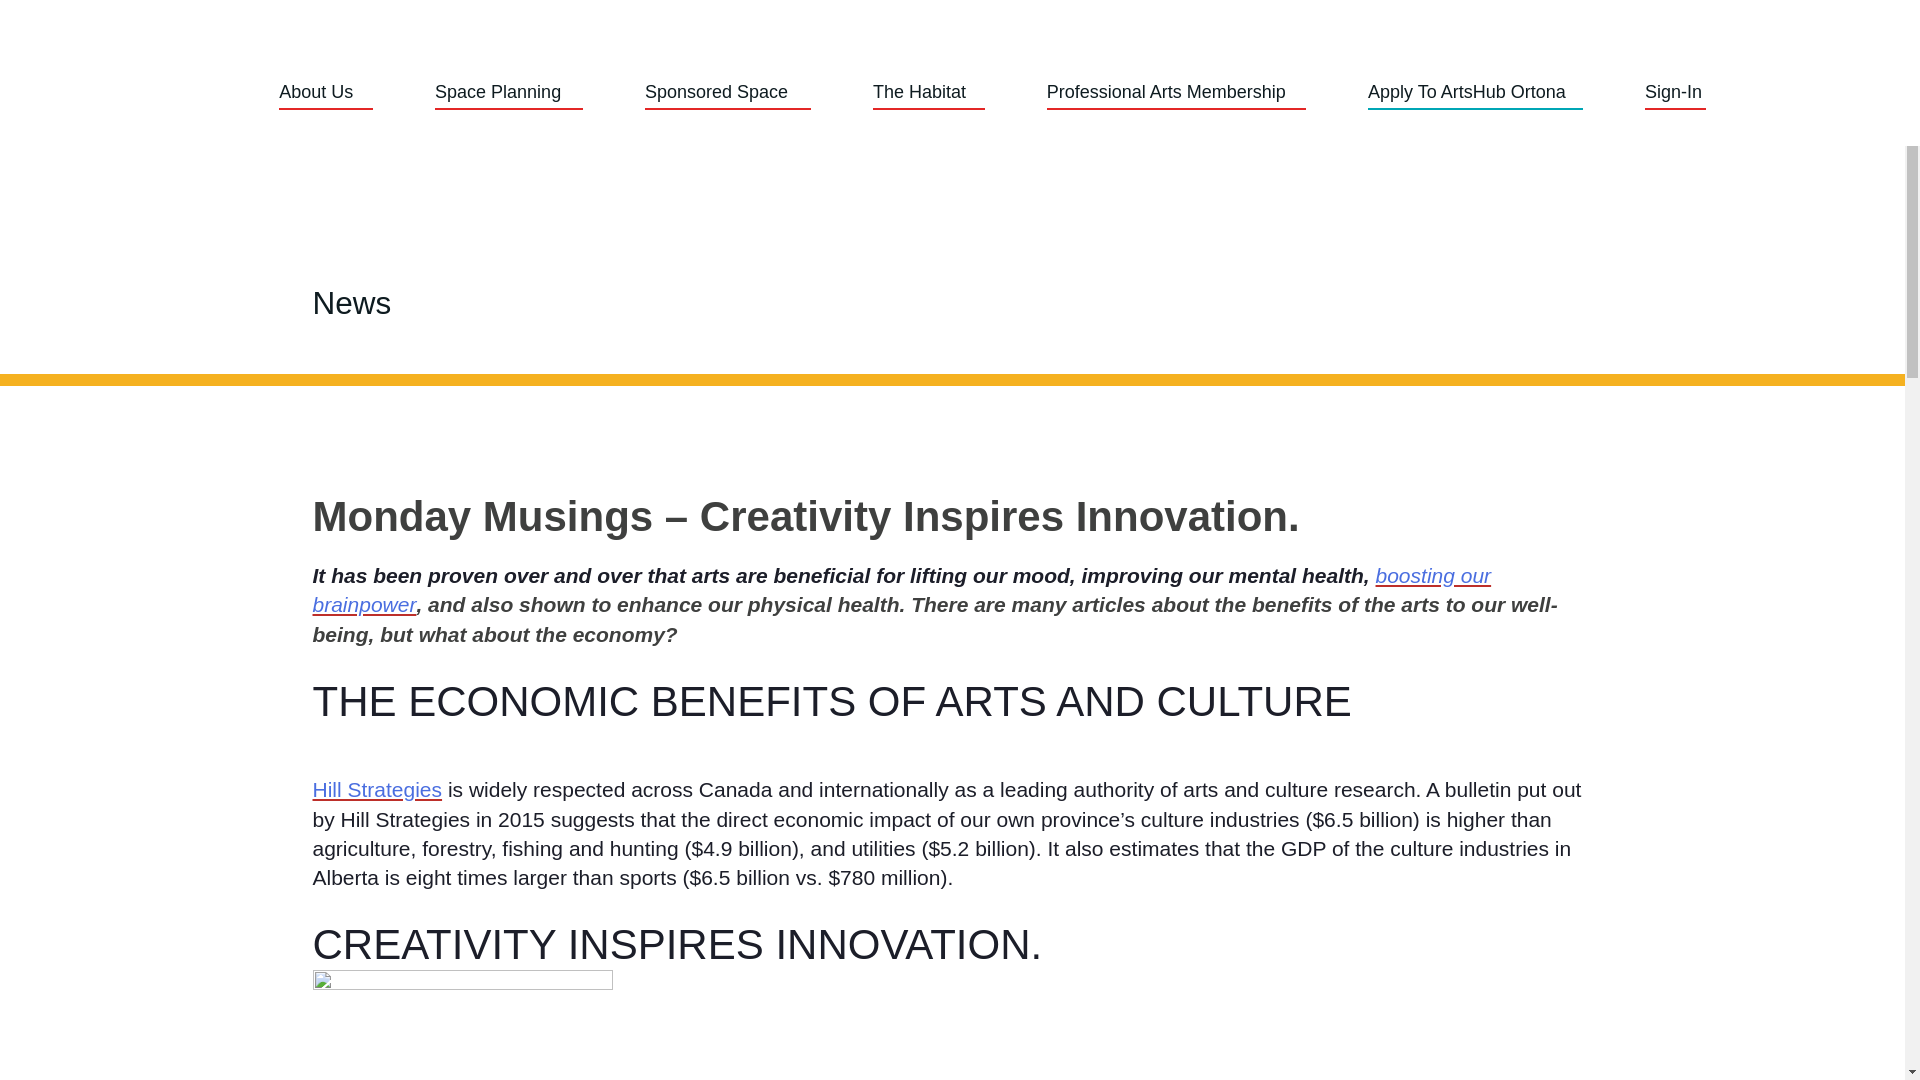  I want to click on Hill Strategies, so click(376, 789).